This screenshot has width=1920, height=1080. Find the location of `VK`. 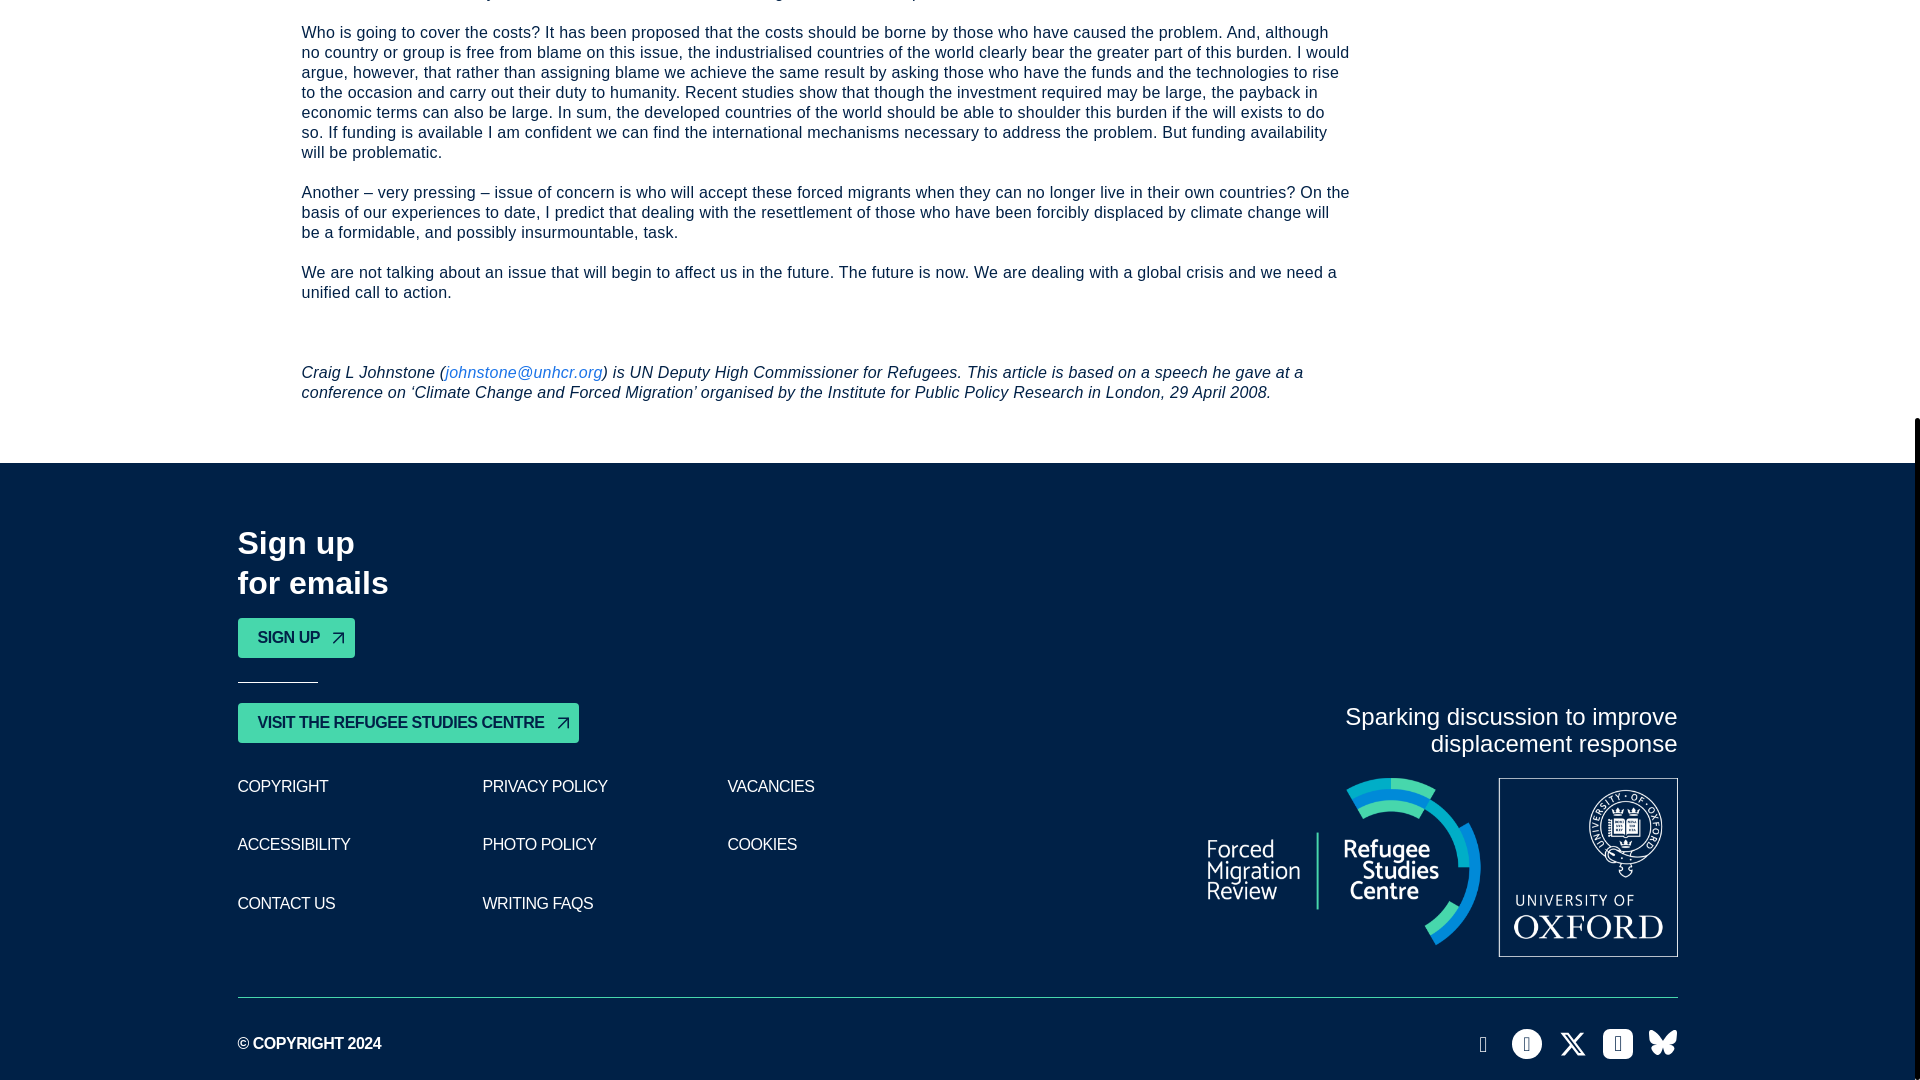

VK is located at coordinates (1662, 1044).